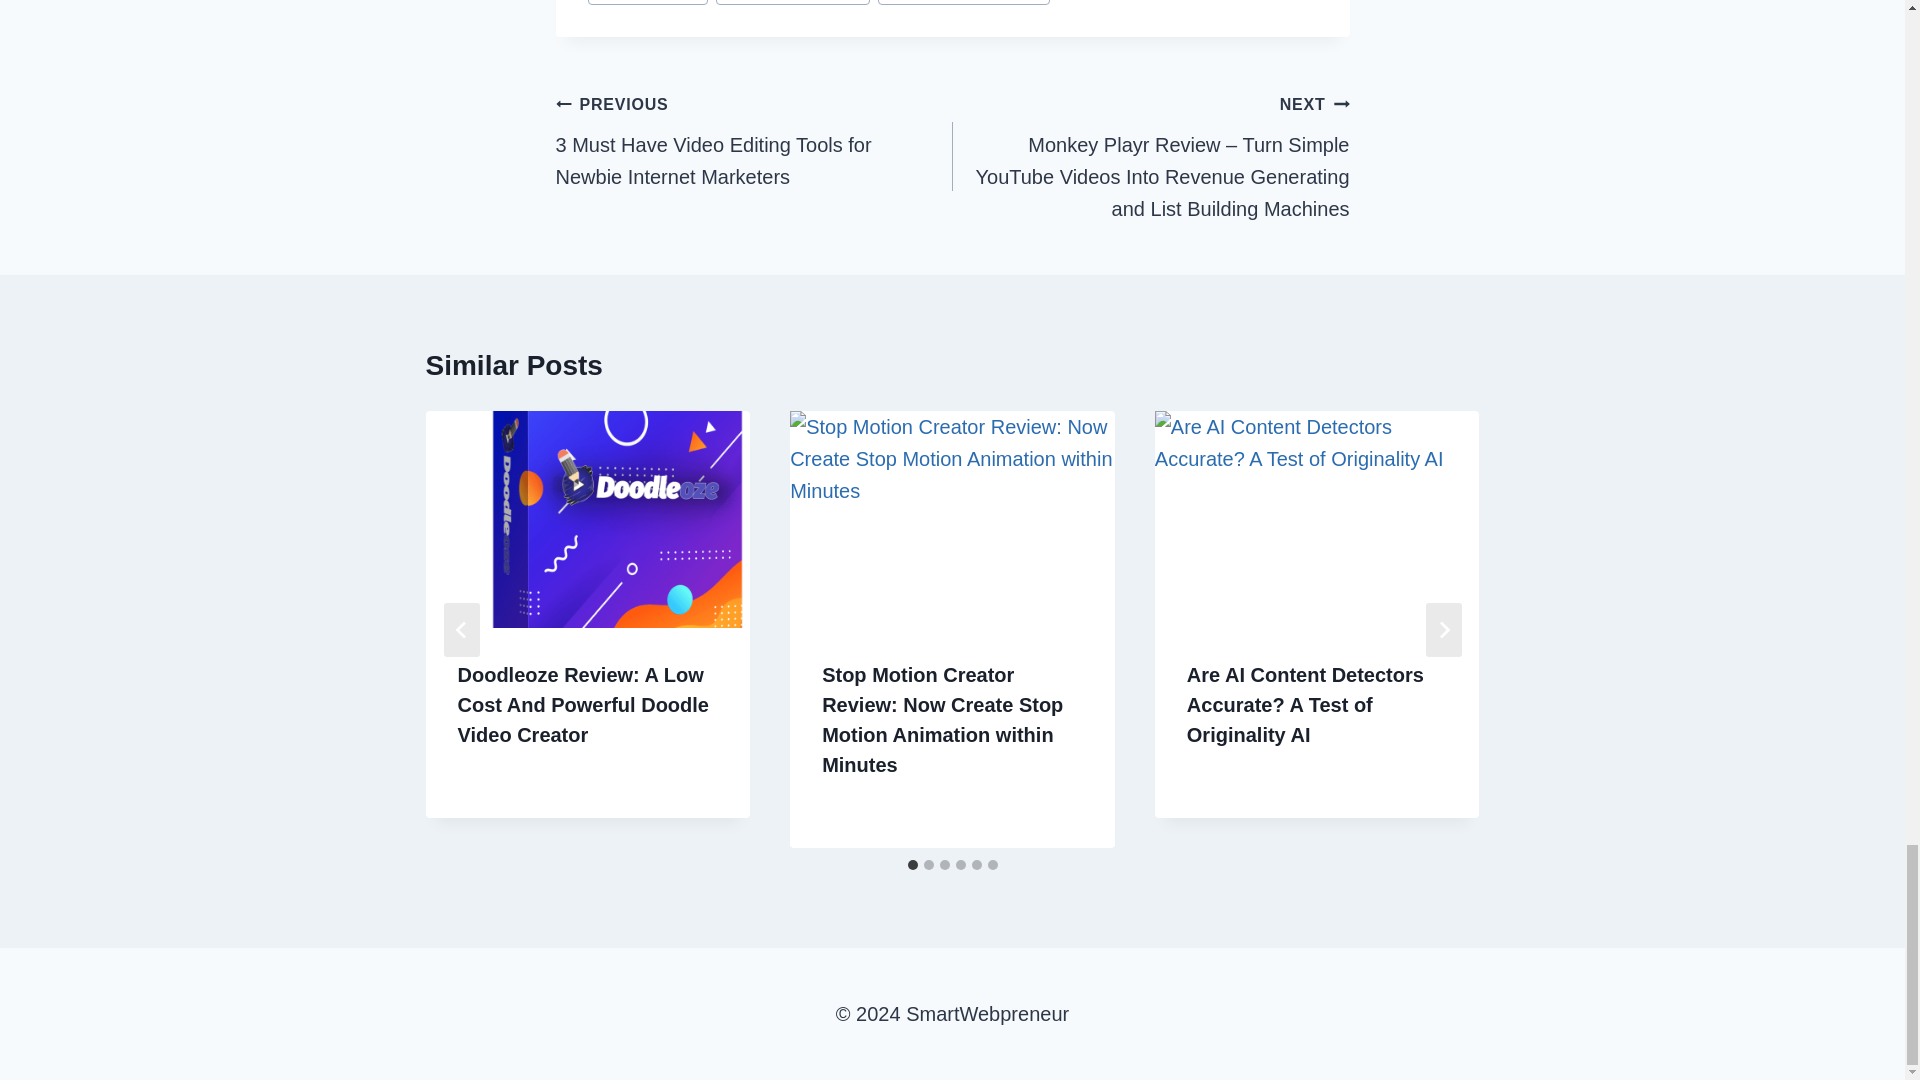 This screenshot has width=1920, height=1080. Describe the element at coordinates (792, 2) in the screenshot. I see `VideoBuilder cost` at that location.